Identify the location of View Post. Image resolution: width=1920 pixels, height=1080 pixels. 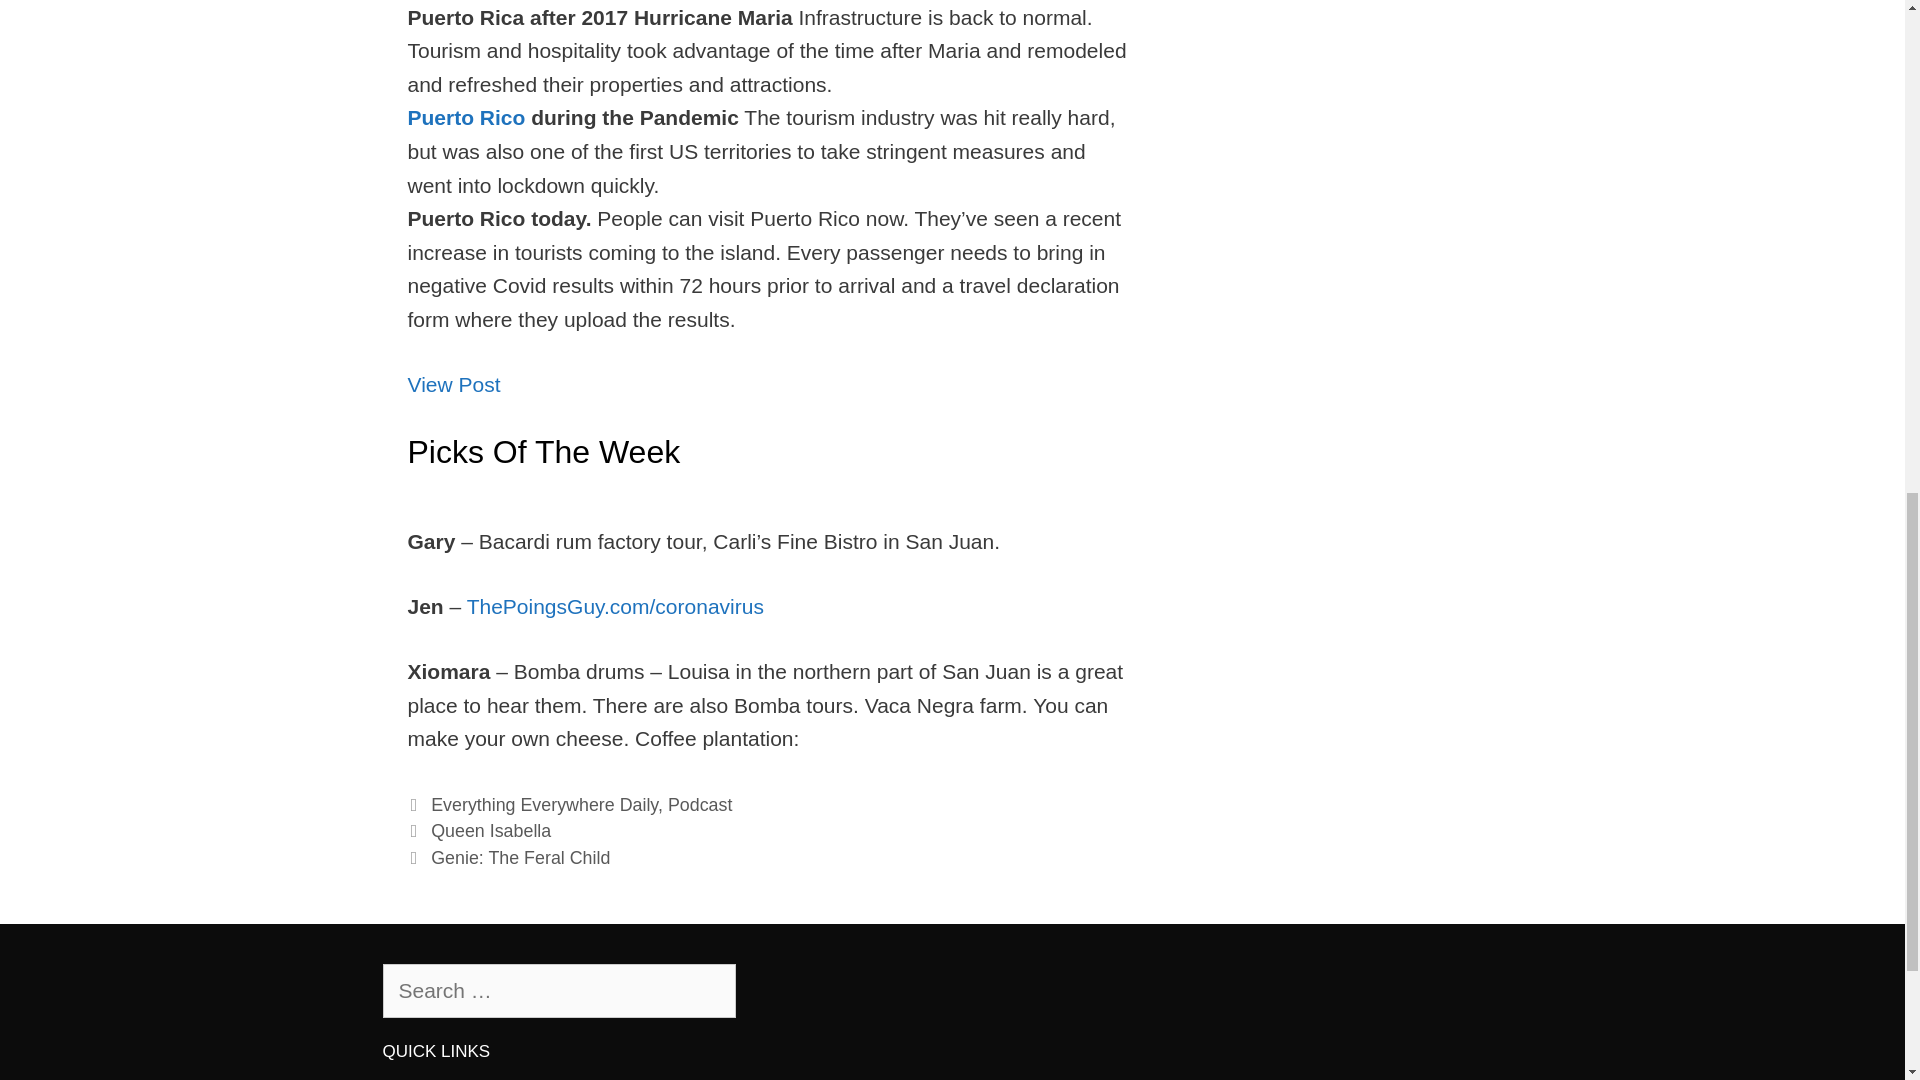
(454, 384).